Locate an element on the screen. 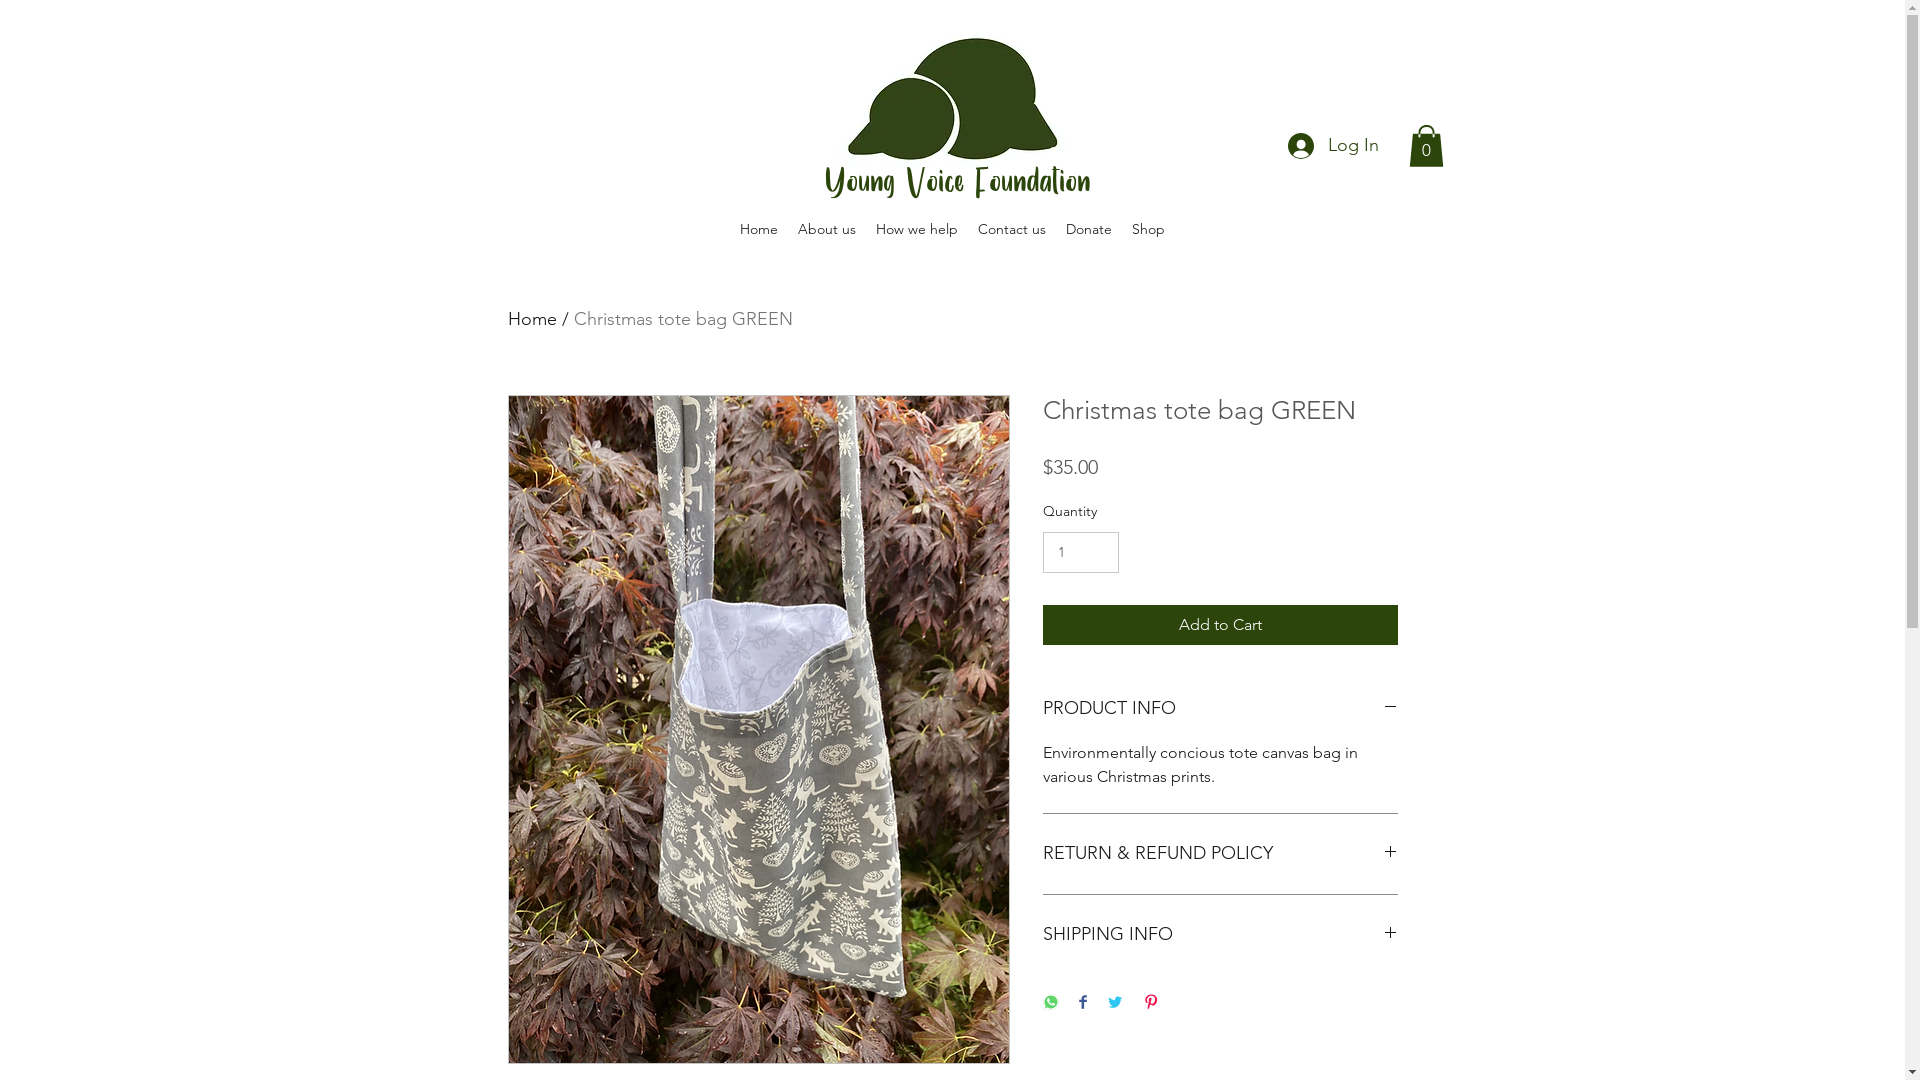 This screenshot has width=1920, height=1080. Christmas tote bag GREEN is located at coordinates (684, 319).